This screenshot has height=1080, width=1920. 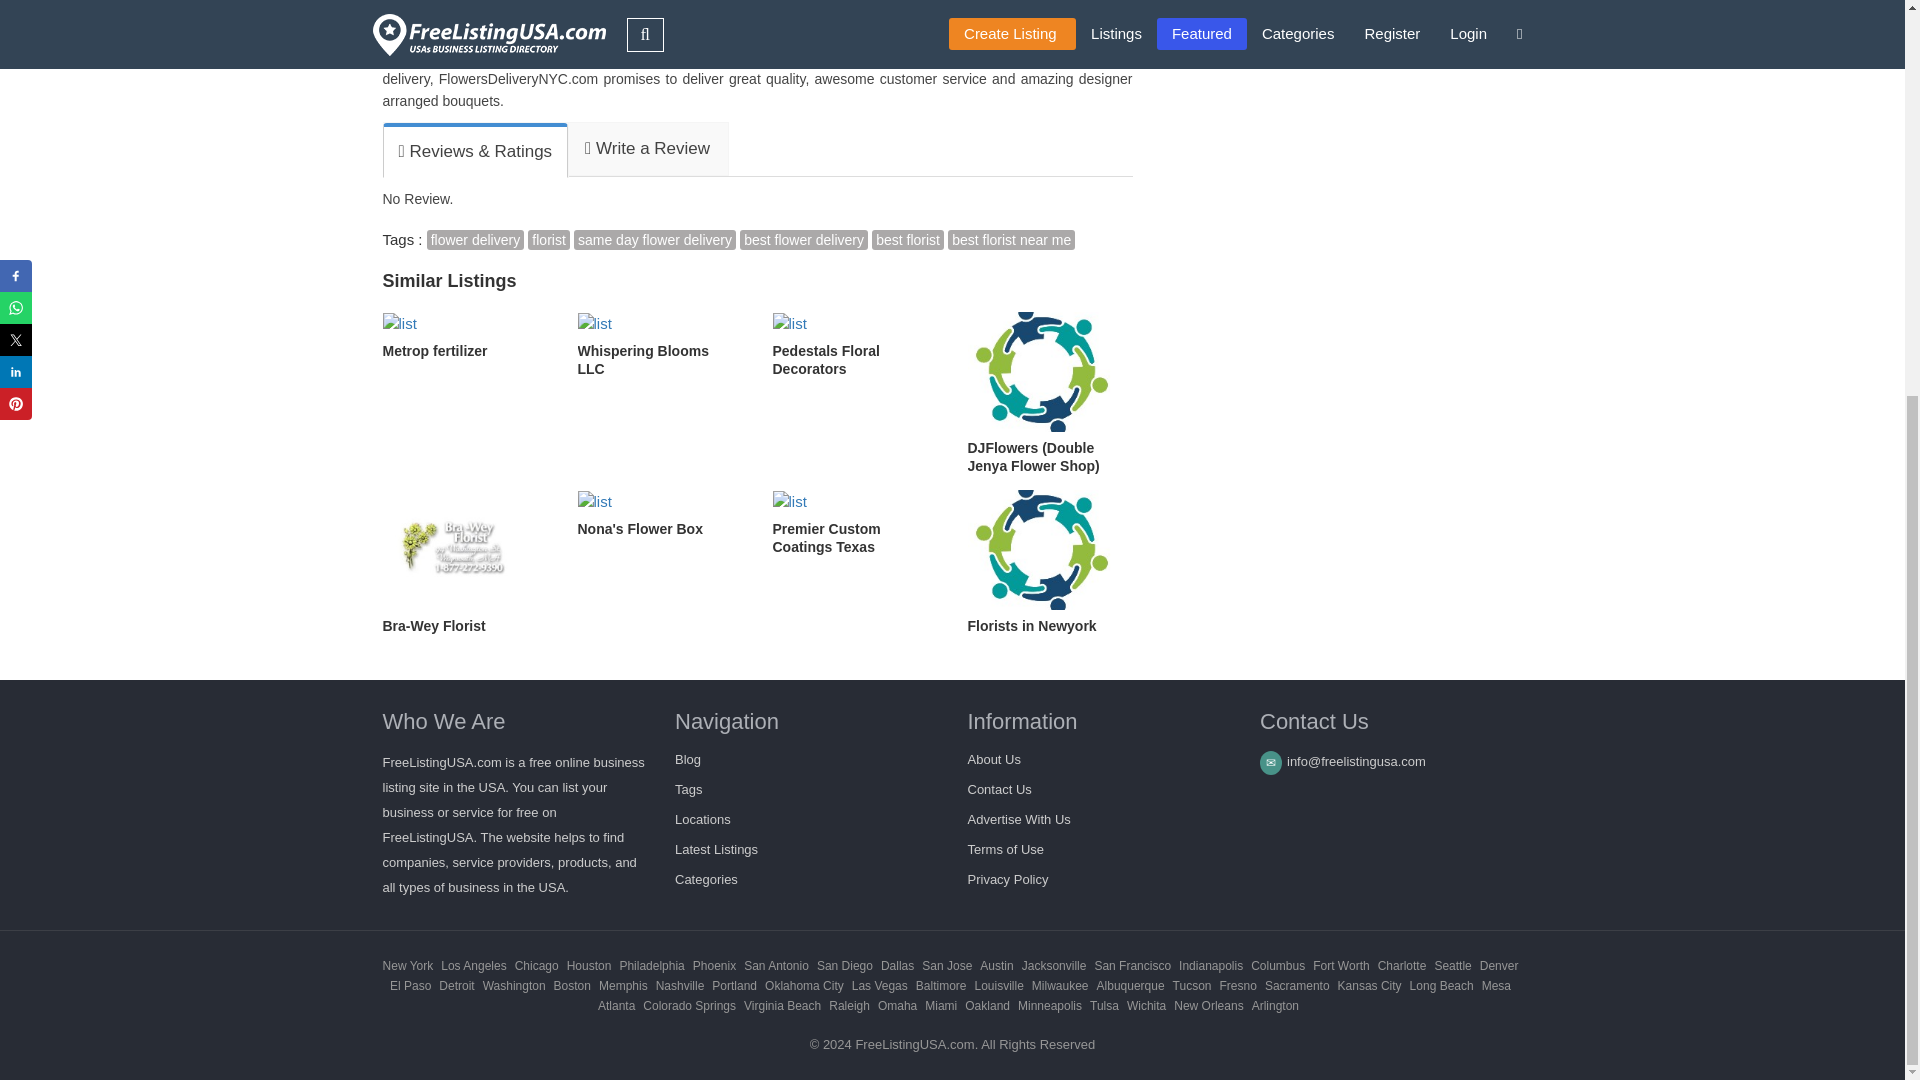 I want to click on Contact Us, so click(x=1000, y=789).